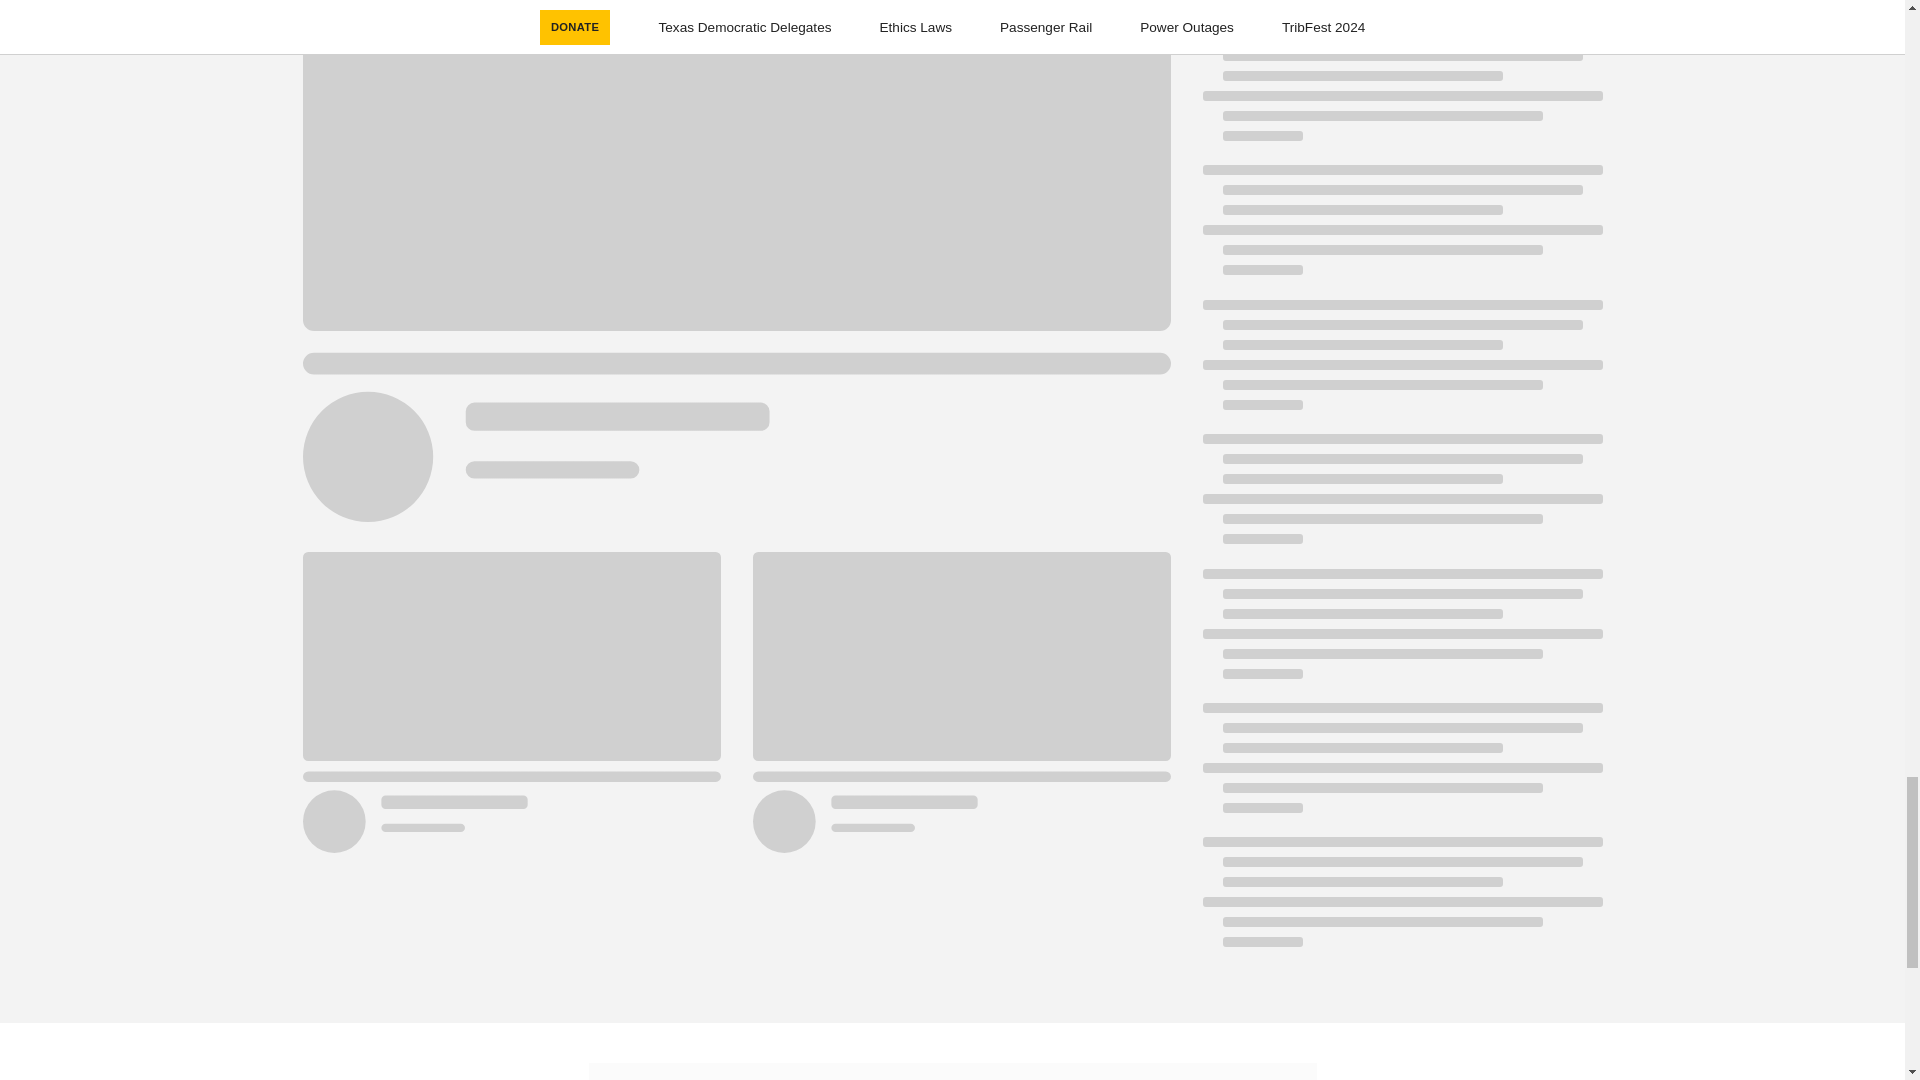  What do you see at coordinates (1401, 902) in the screenshot?
I see `Loading indicator` at bounding box center [1401, 902].